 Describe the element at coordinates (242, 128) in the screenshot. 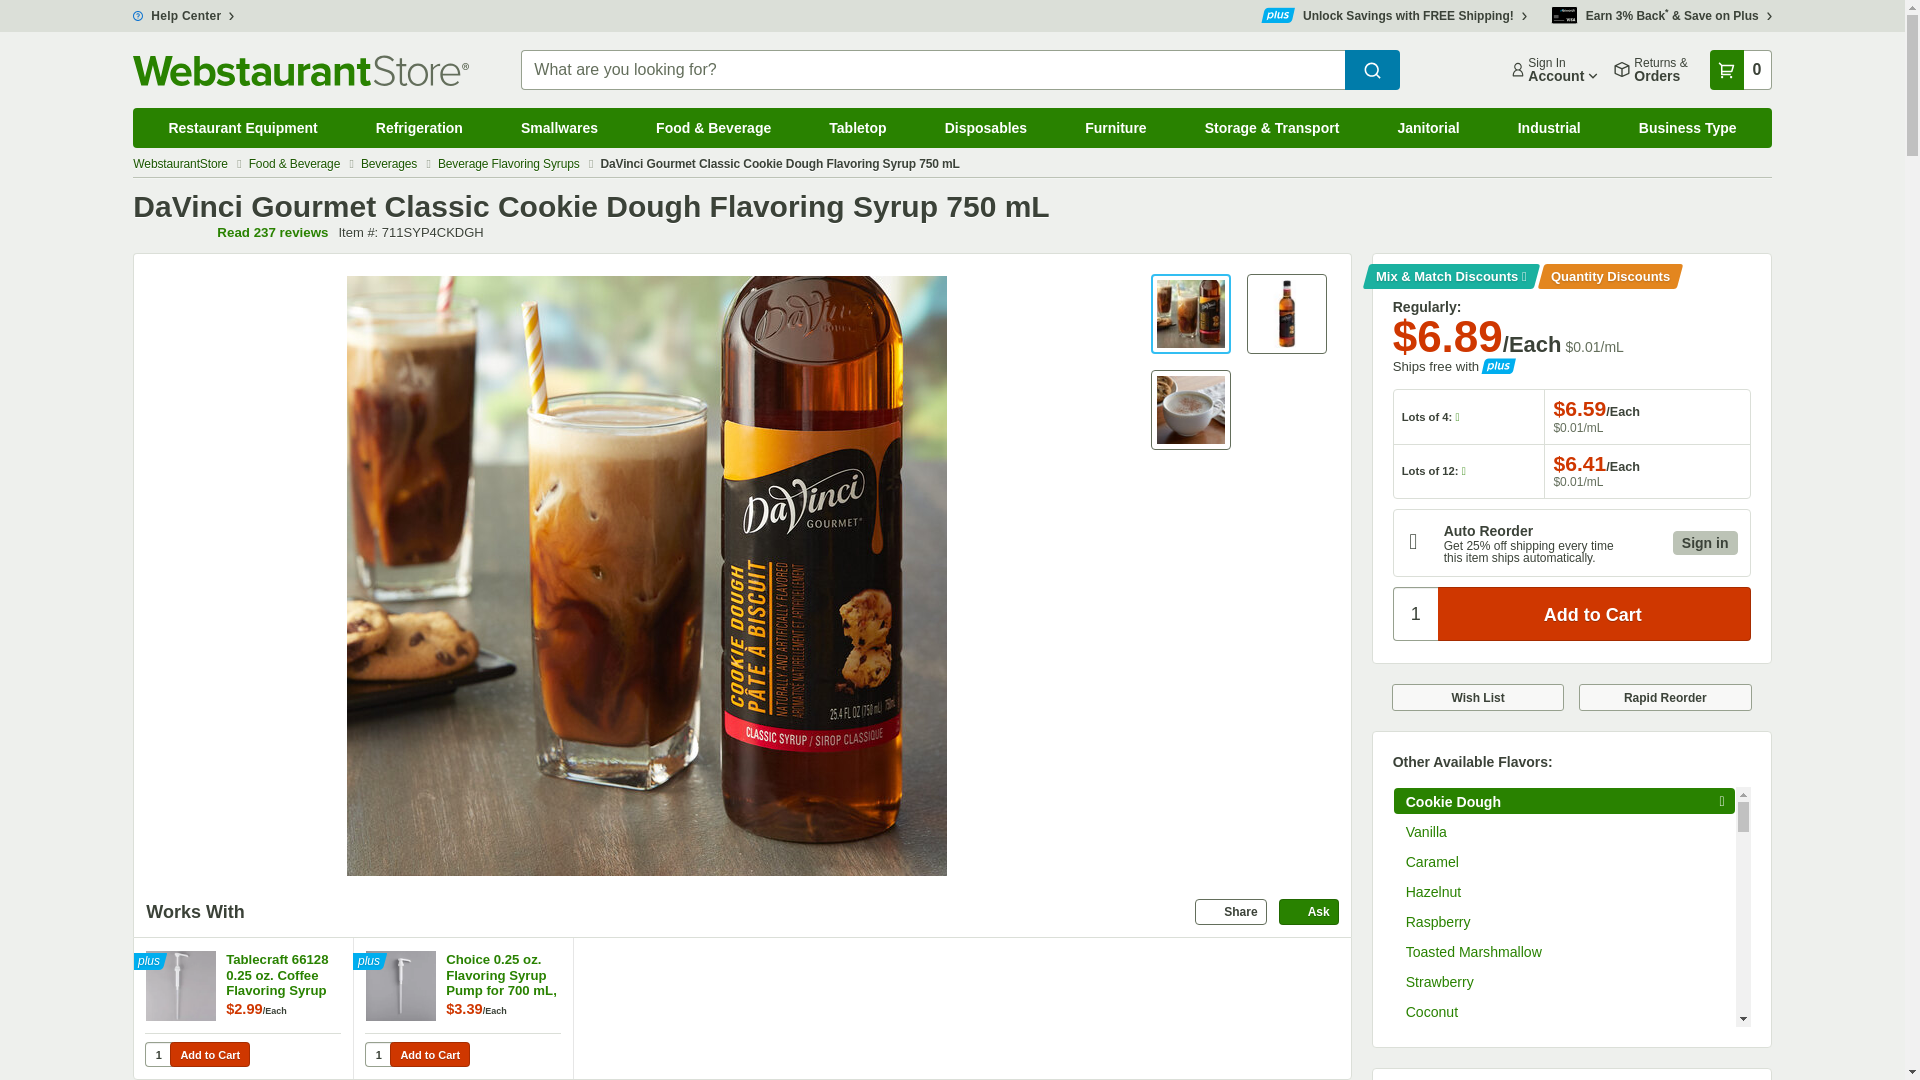

I see `Beverage Flavoring Syrups` at that location.